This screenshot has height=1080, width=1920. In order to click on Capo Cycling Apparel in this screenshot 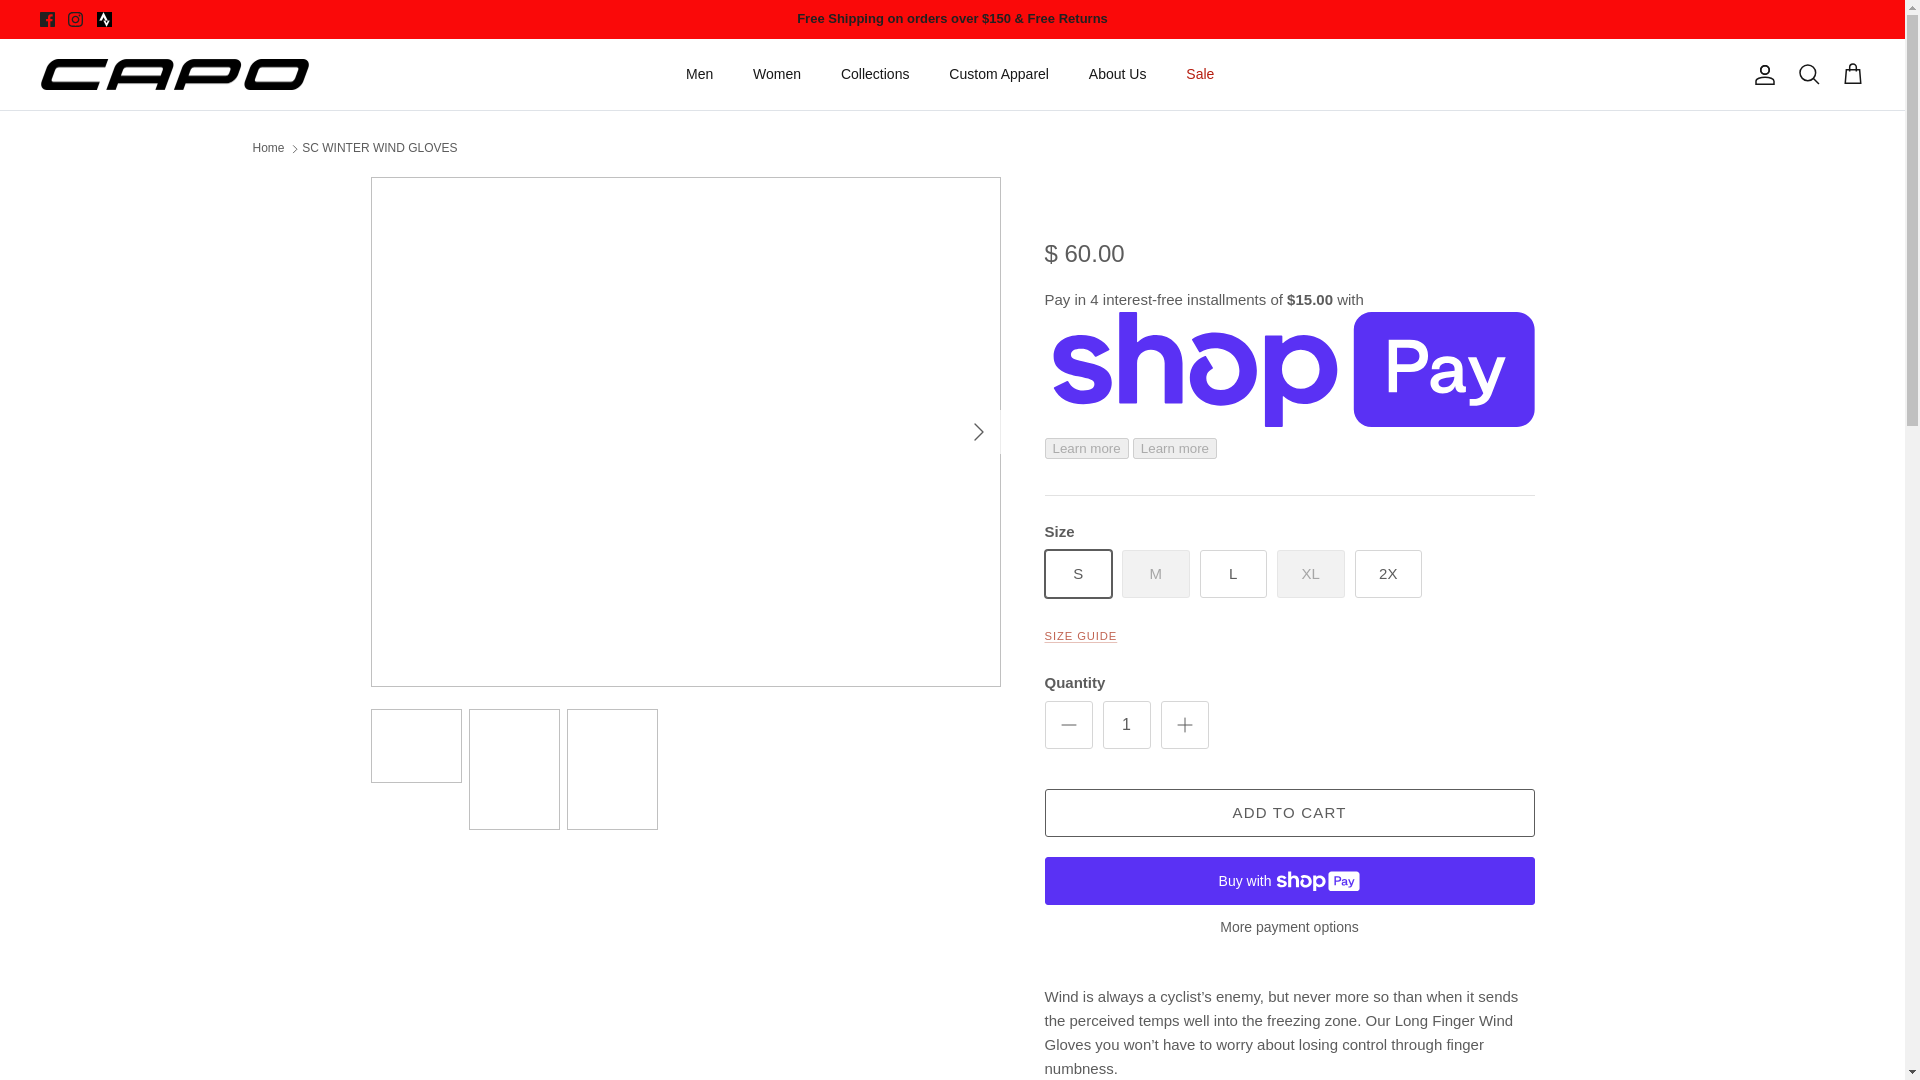, I will do `click(174, 74)`.